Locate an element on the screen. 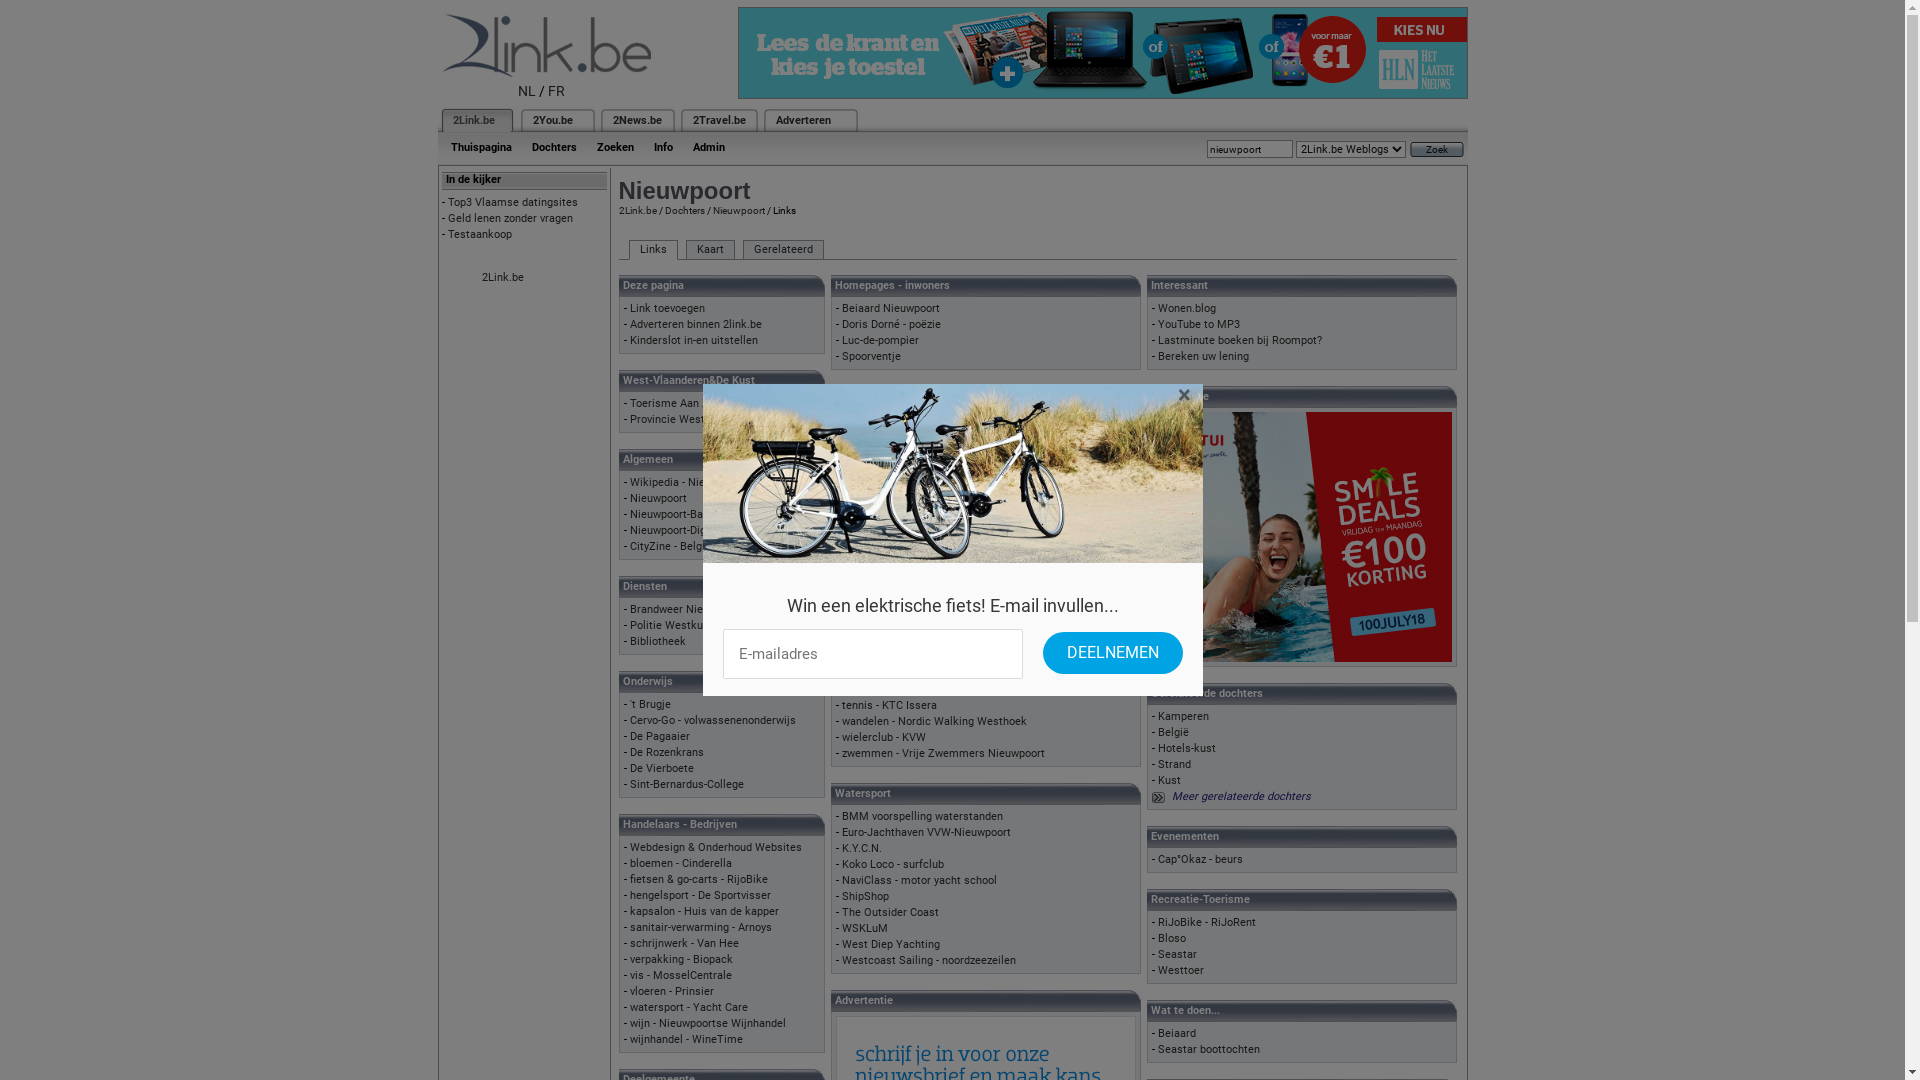 The image size is (1920, 1080). BMM voorspelling waterstanden is located at coordinates (922, 816).